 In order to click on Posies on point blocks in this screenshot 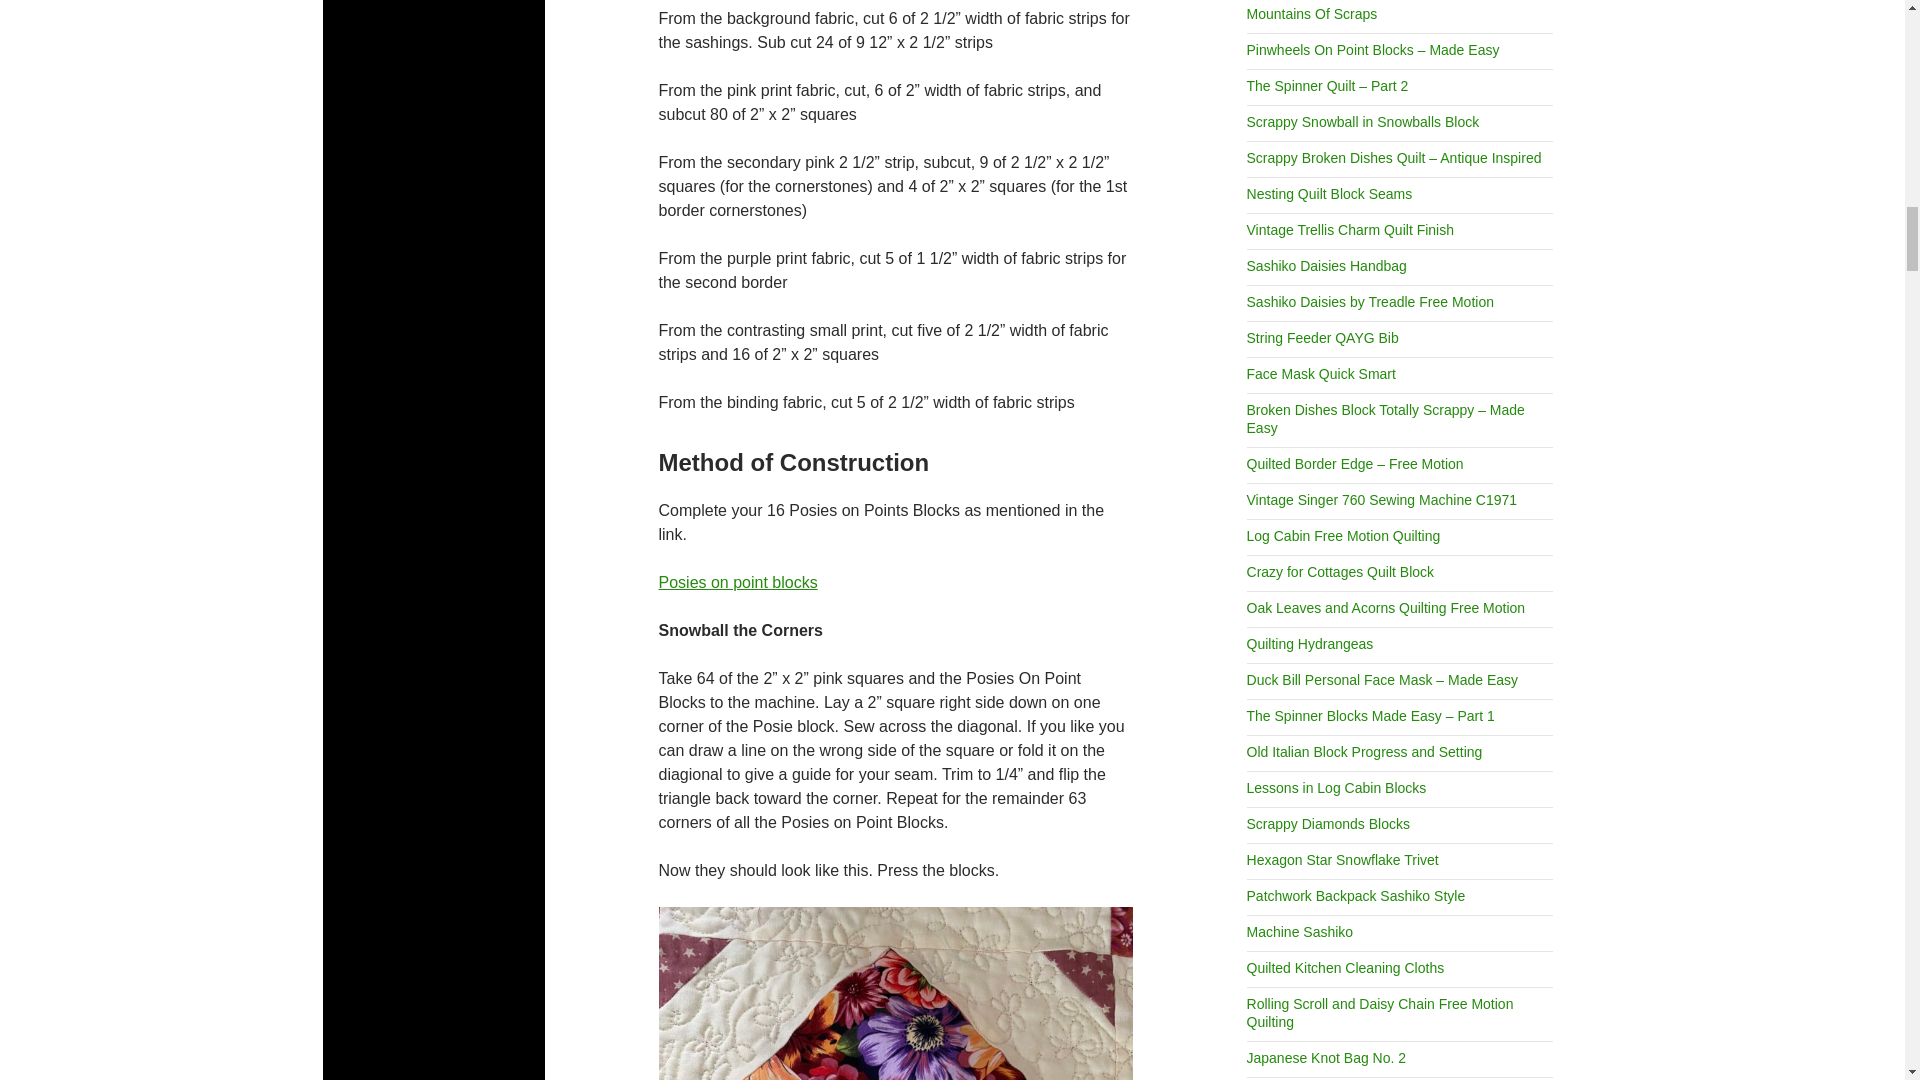, I will do `click(738, 582)`.